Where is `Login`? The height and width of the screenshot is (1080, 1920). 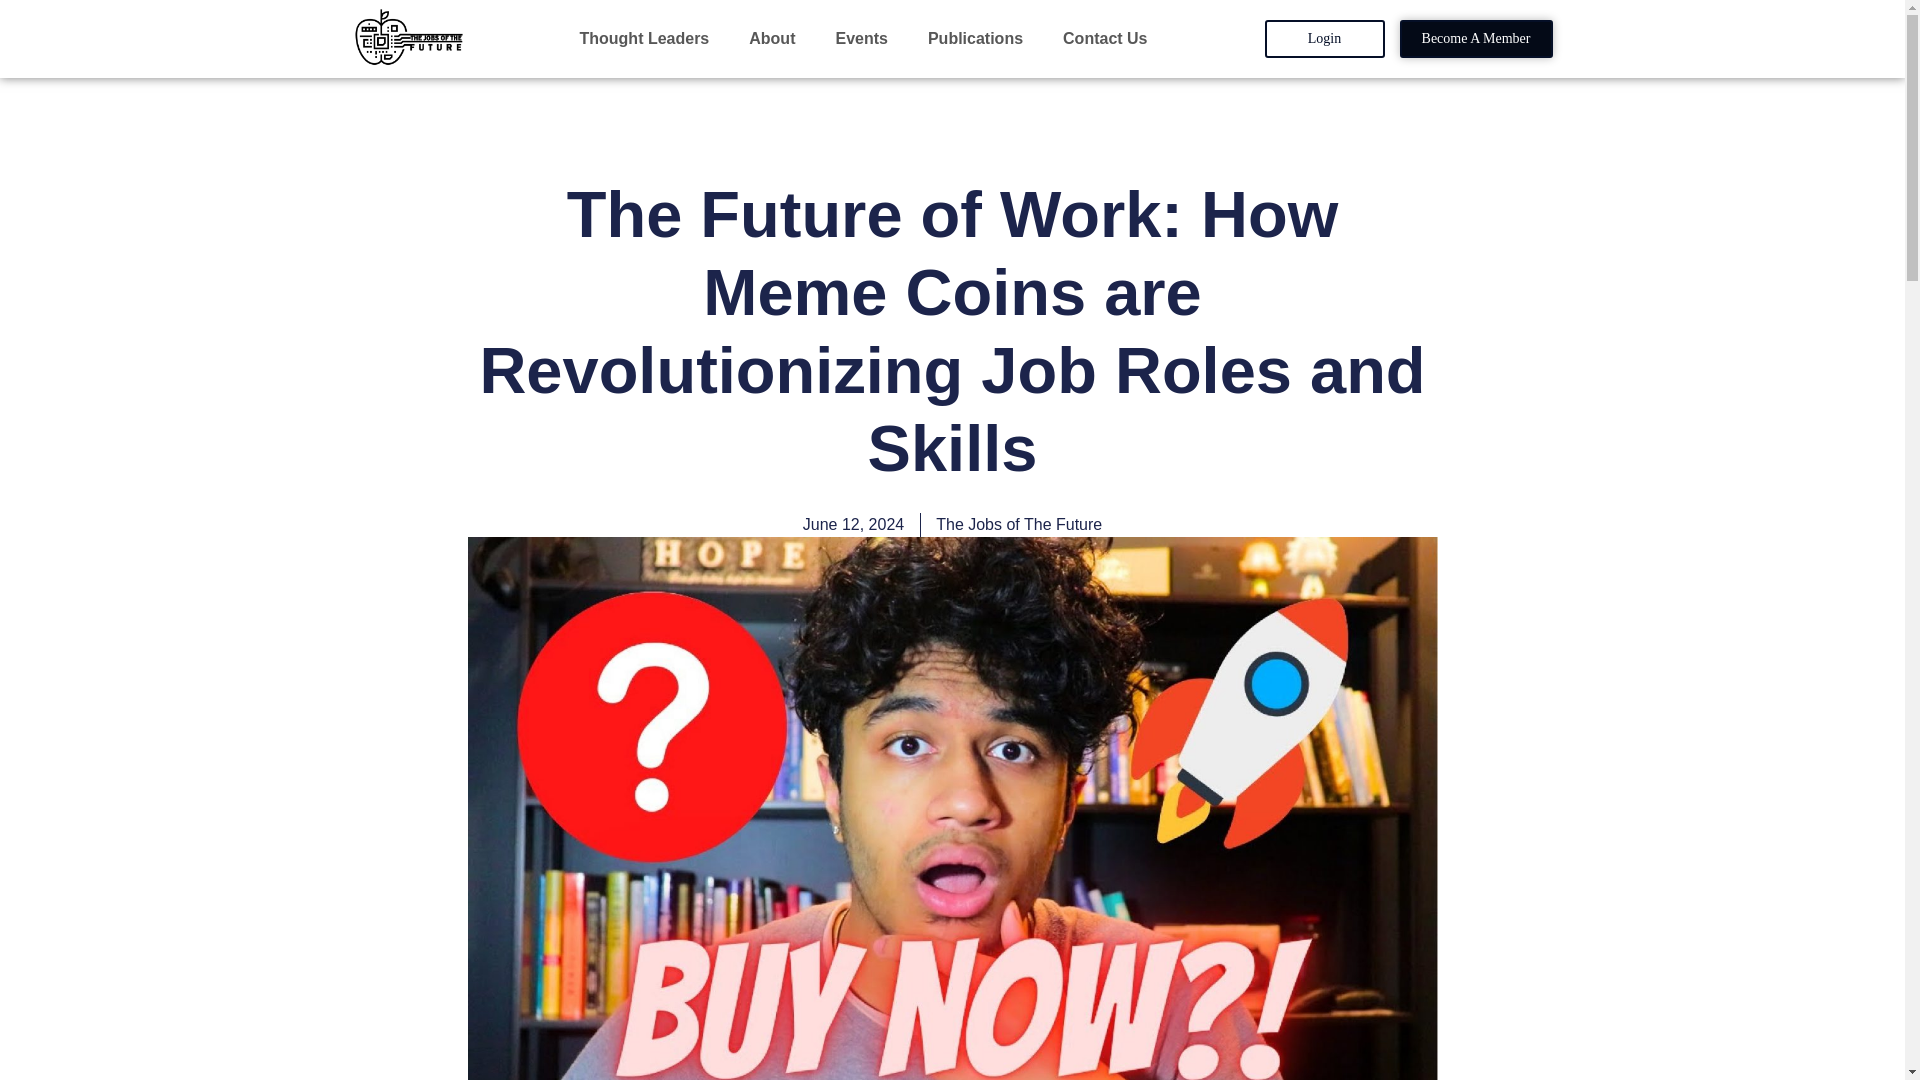 Login is located at coordinates (1324, 39).